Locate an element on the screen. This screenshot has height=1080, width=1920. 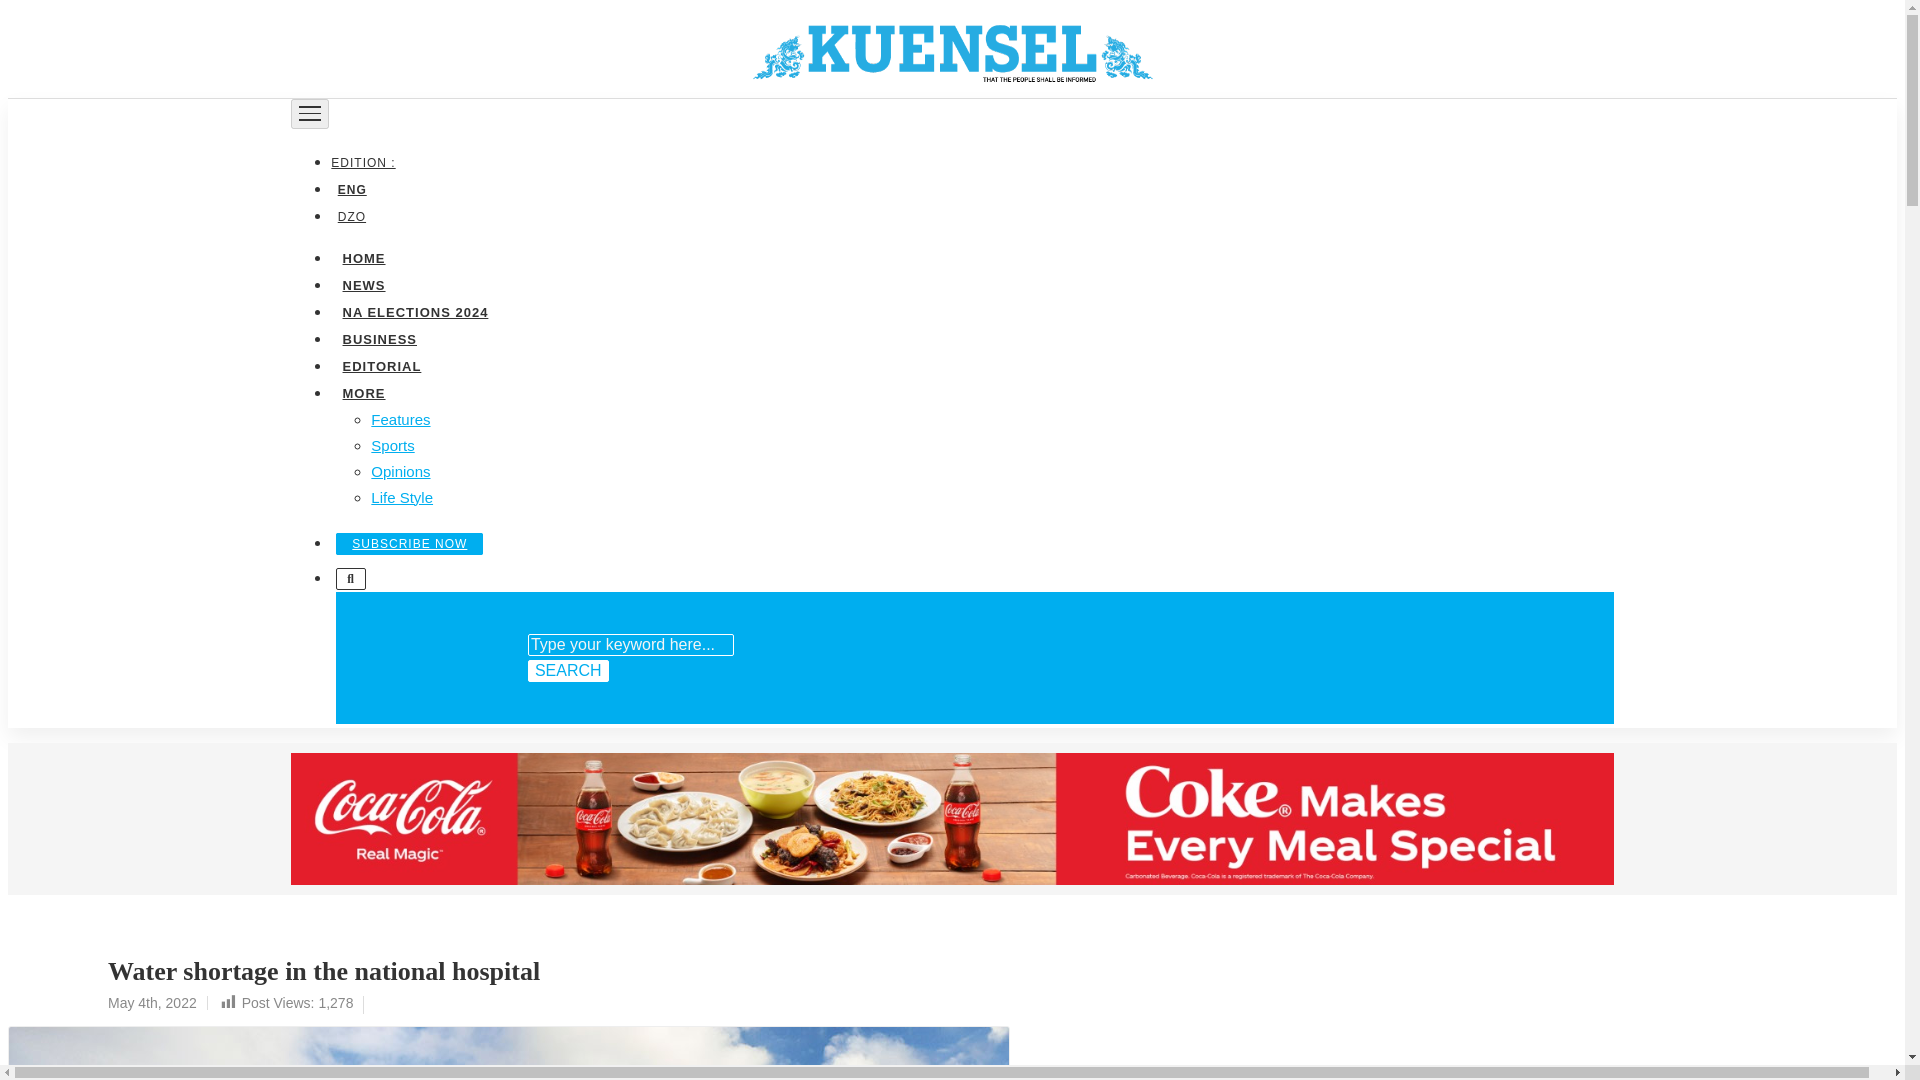
MORE is located at coordinates (362, 392).